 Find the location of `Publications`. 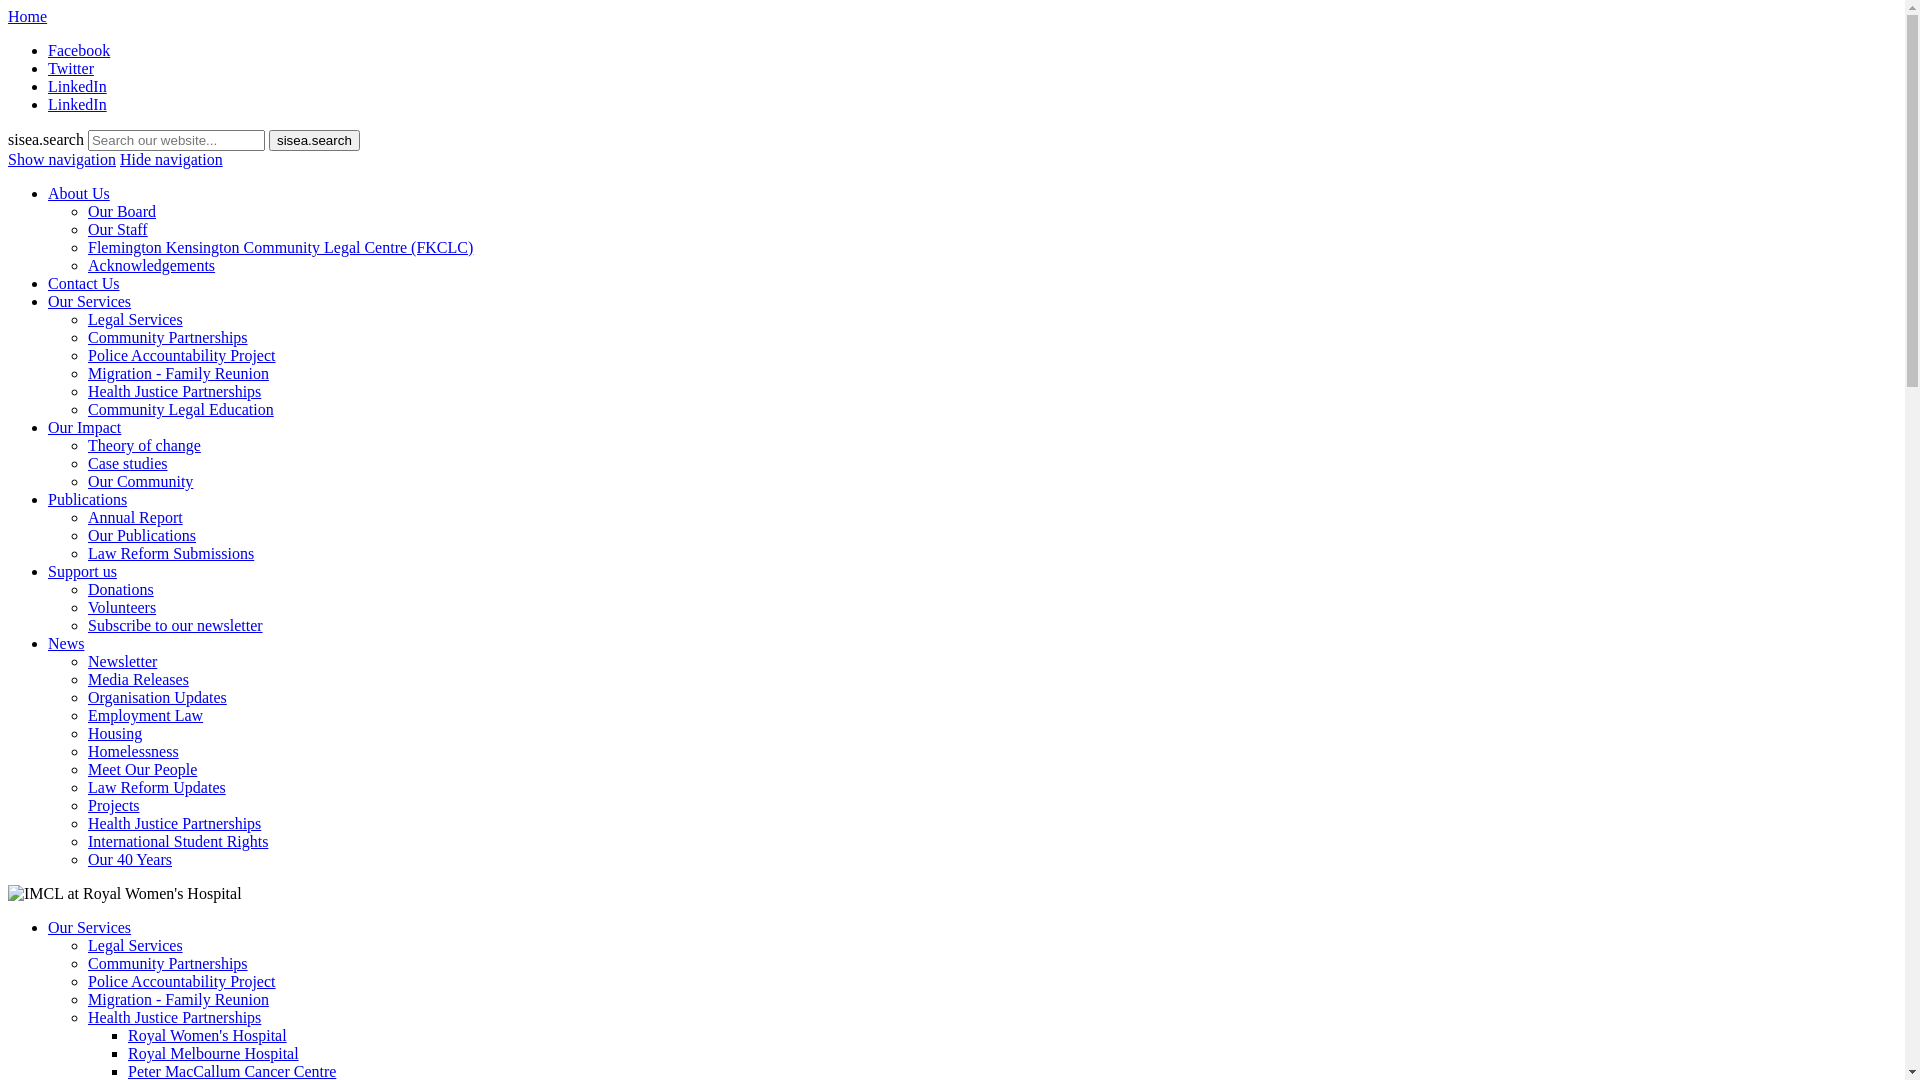

Publications is located at coordinates (88, 500).